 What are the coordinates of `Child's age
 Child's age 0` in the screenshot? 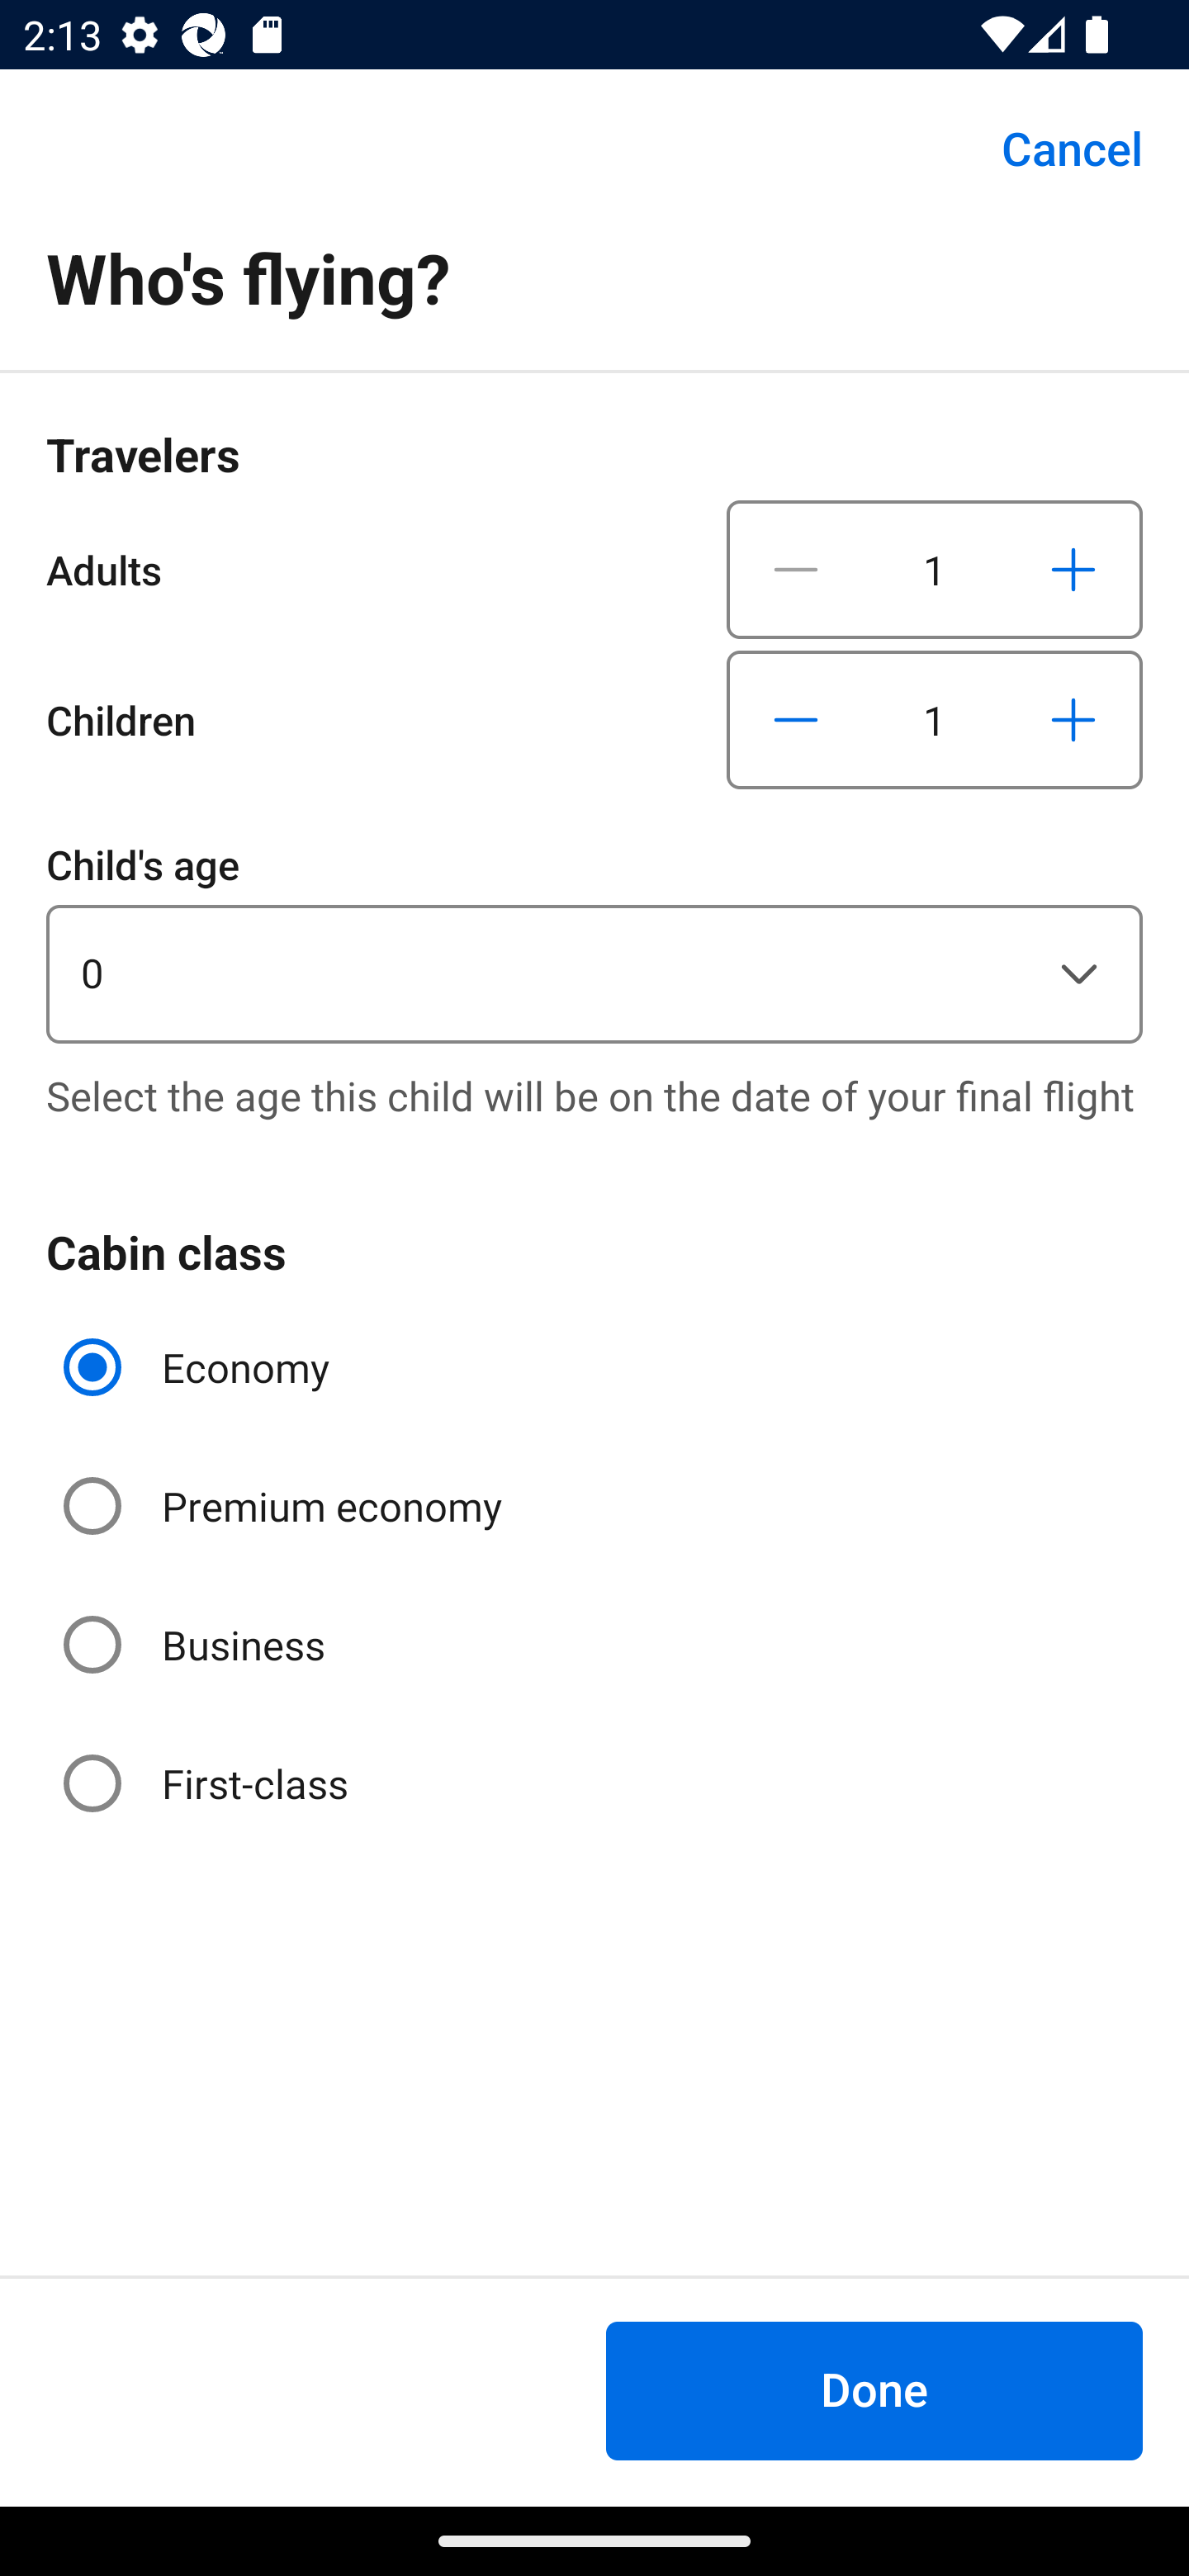 It's located at (594, 938).